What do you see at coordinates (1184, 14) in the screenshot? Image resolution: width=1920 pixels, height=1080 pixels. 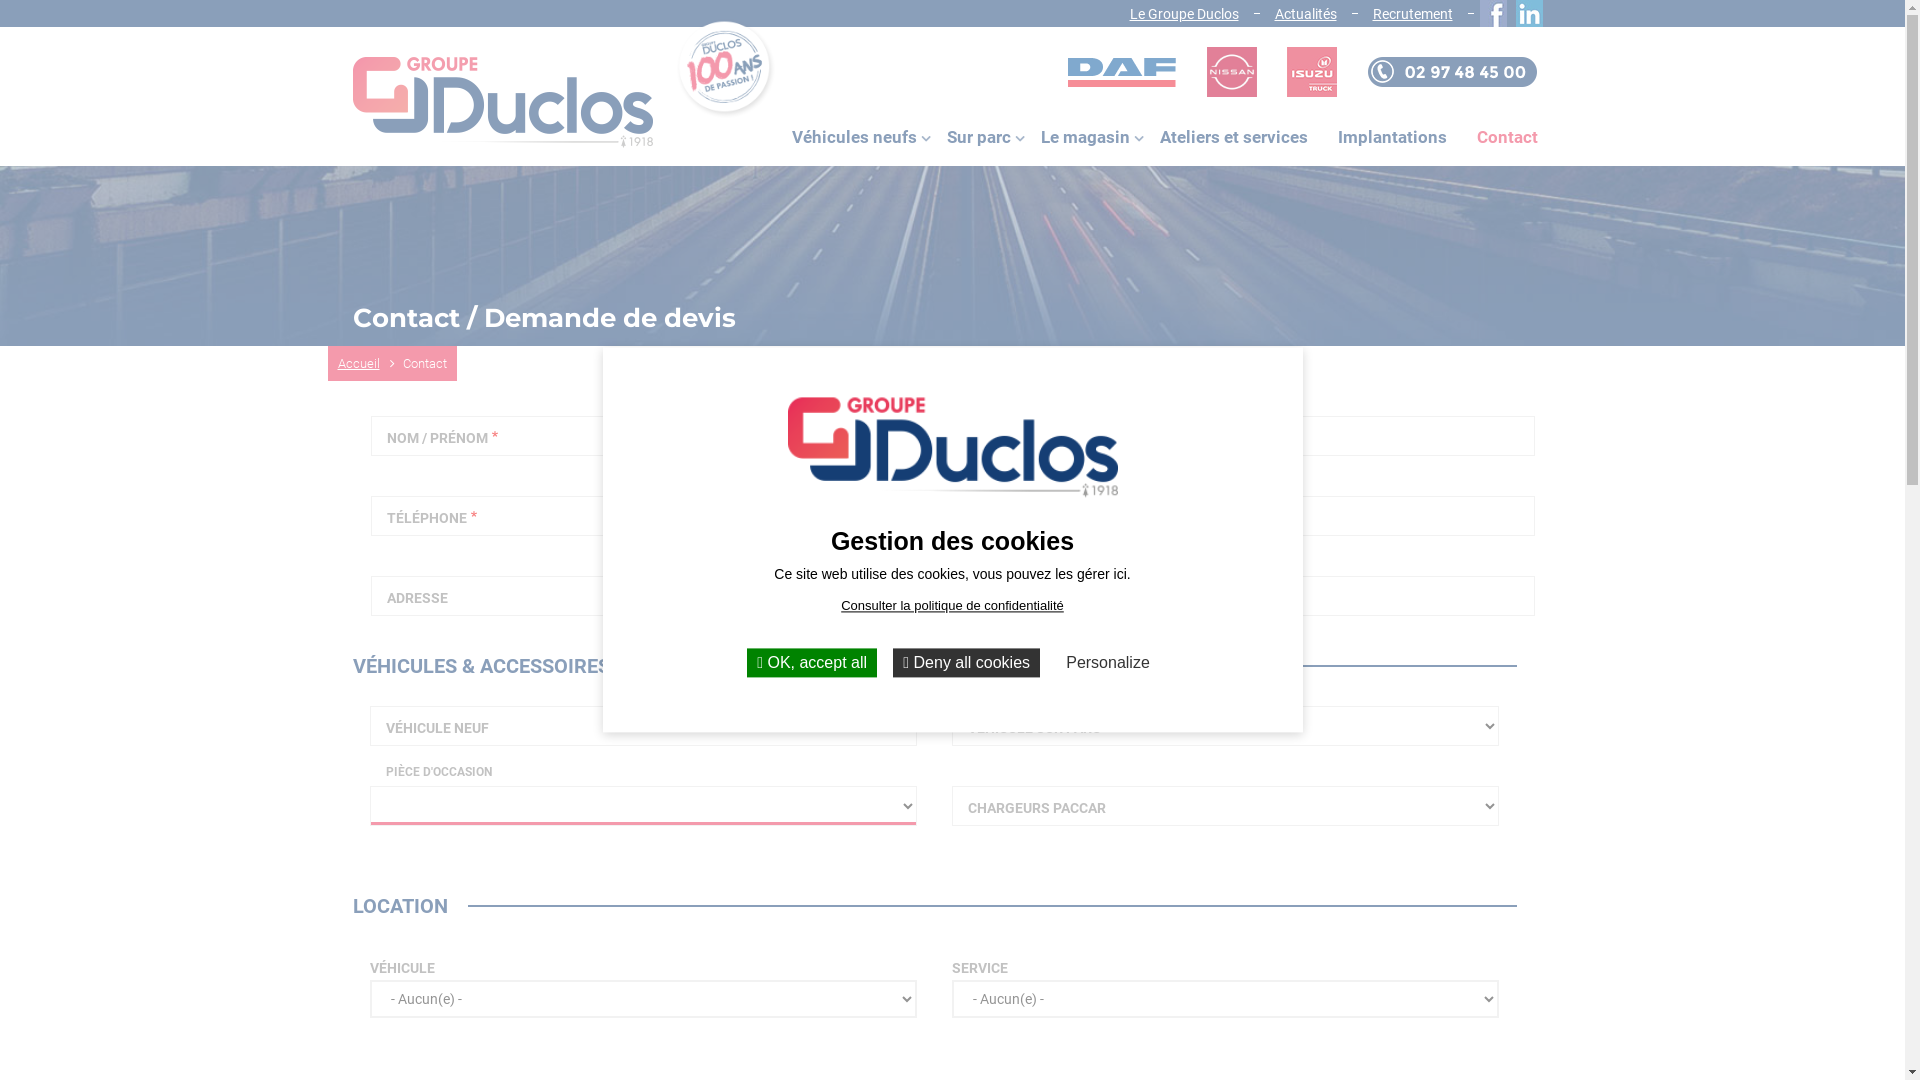 I see `Le Groupe Duclos` at bounding box center [1184, 14].